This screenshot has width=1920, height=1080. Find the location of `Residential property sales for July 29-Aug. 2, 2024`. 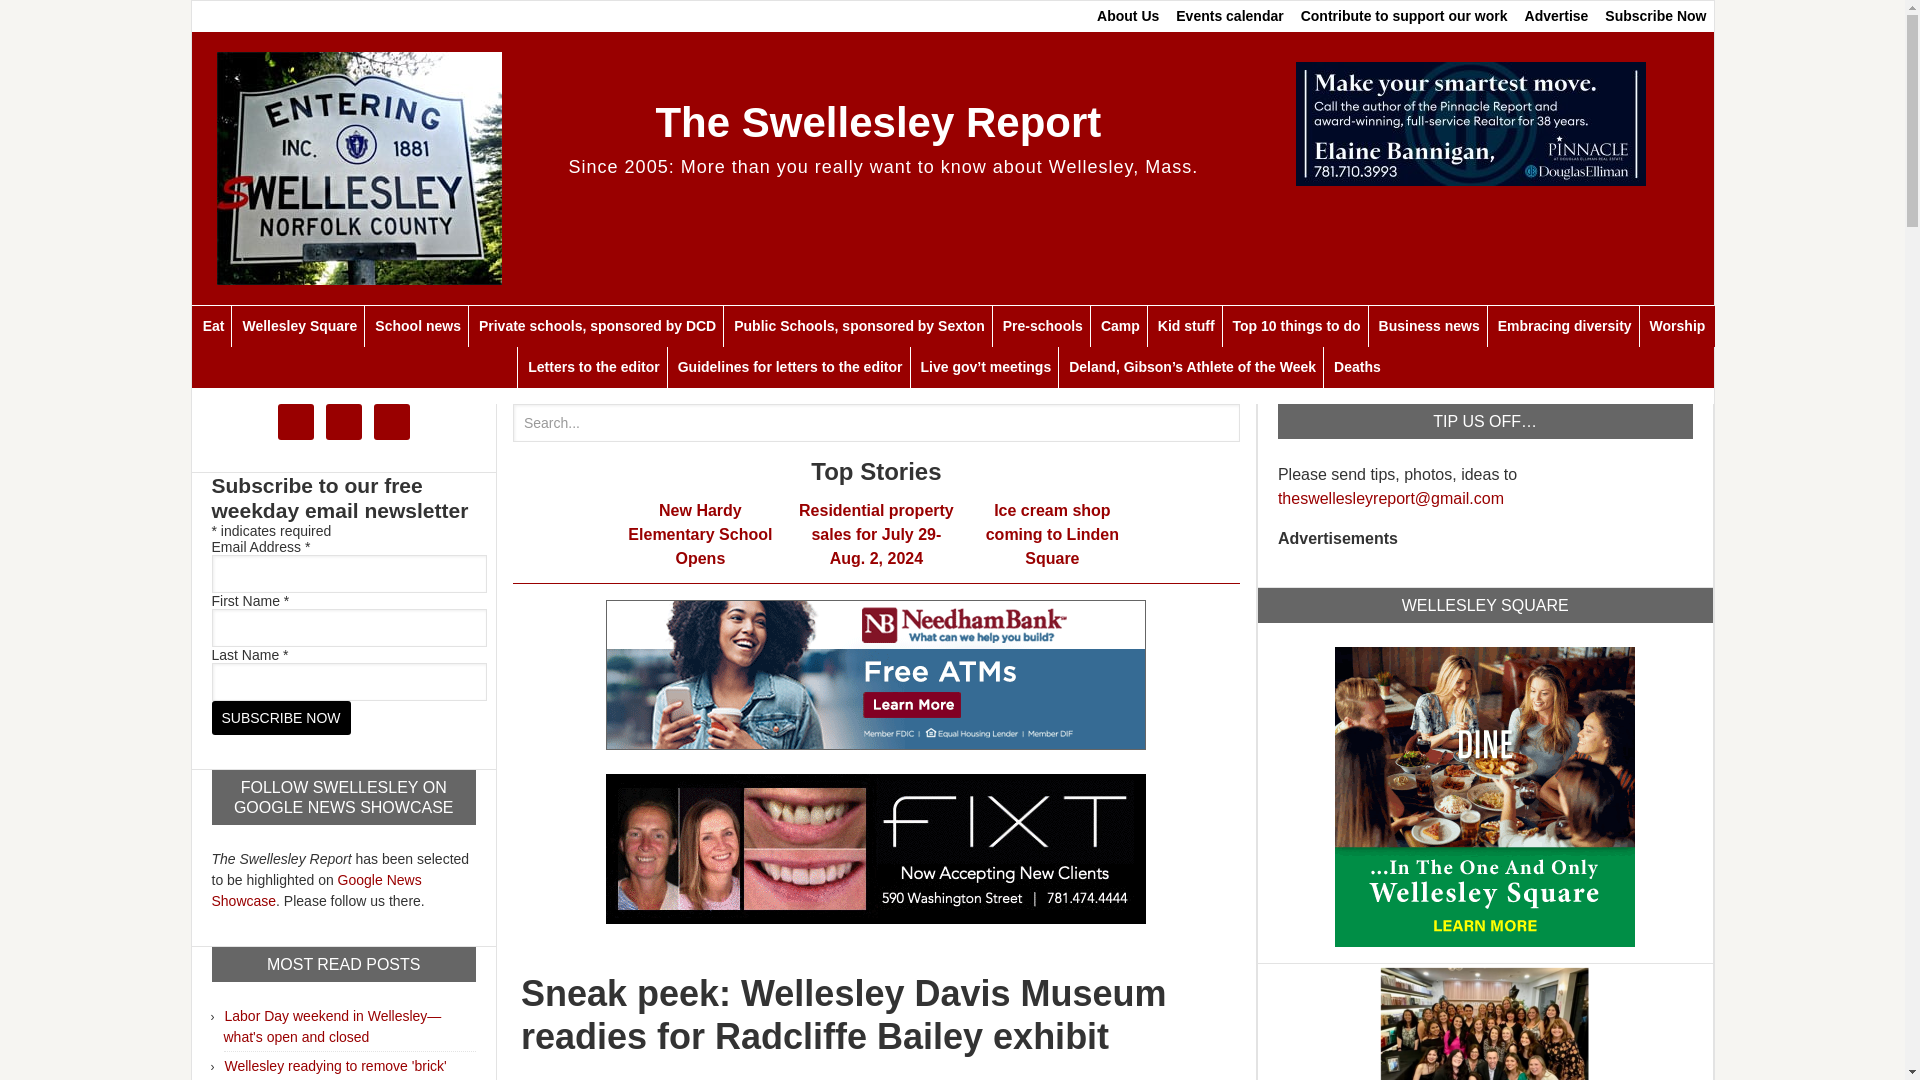

Residential property sales for July 29-Aug. 2, 2024 is located at coordinates (876, 534).